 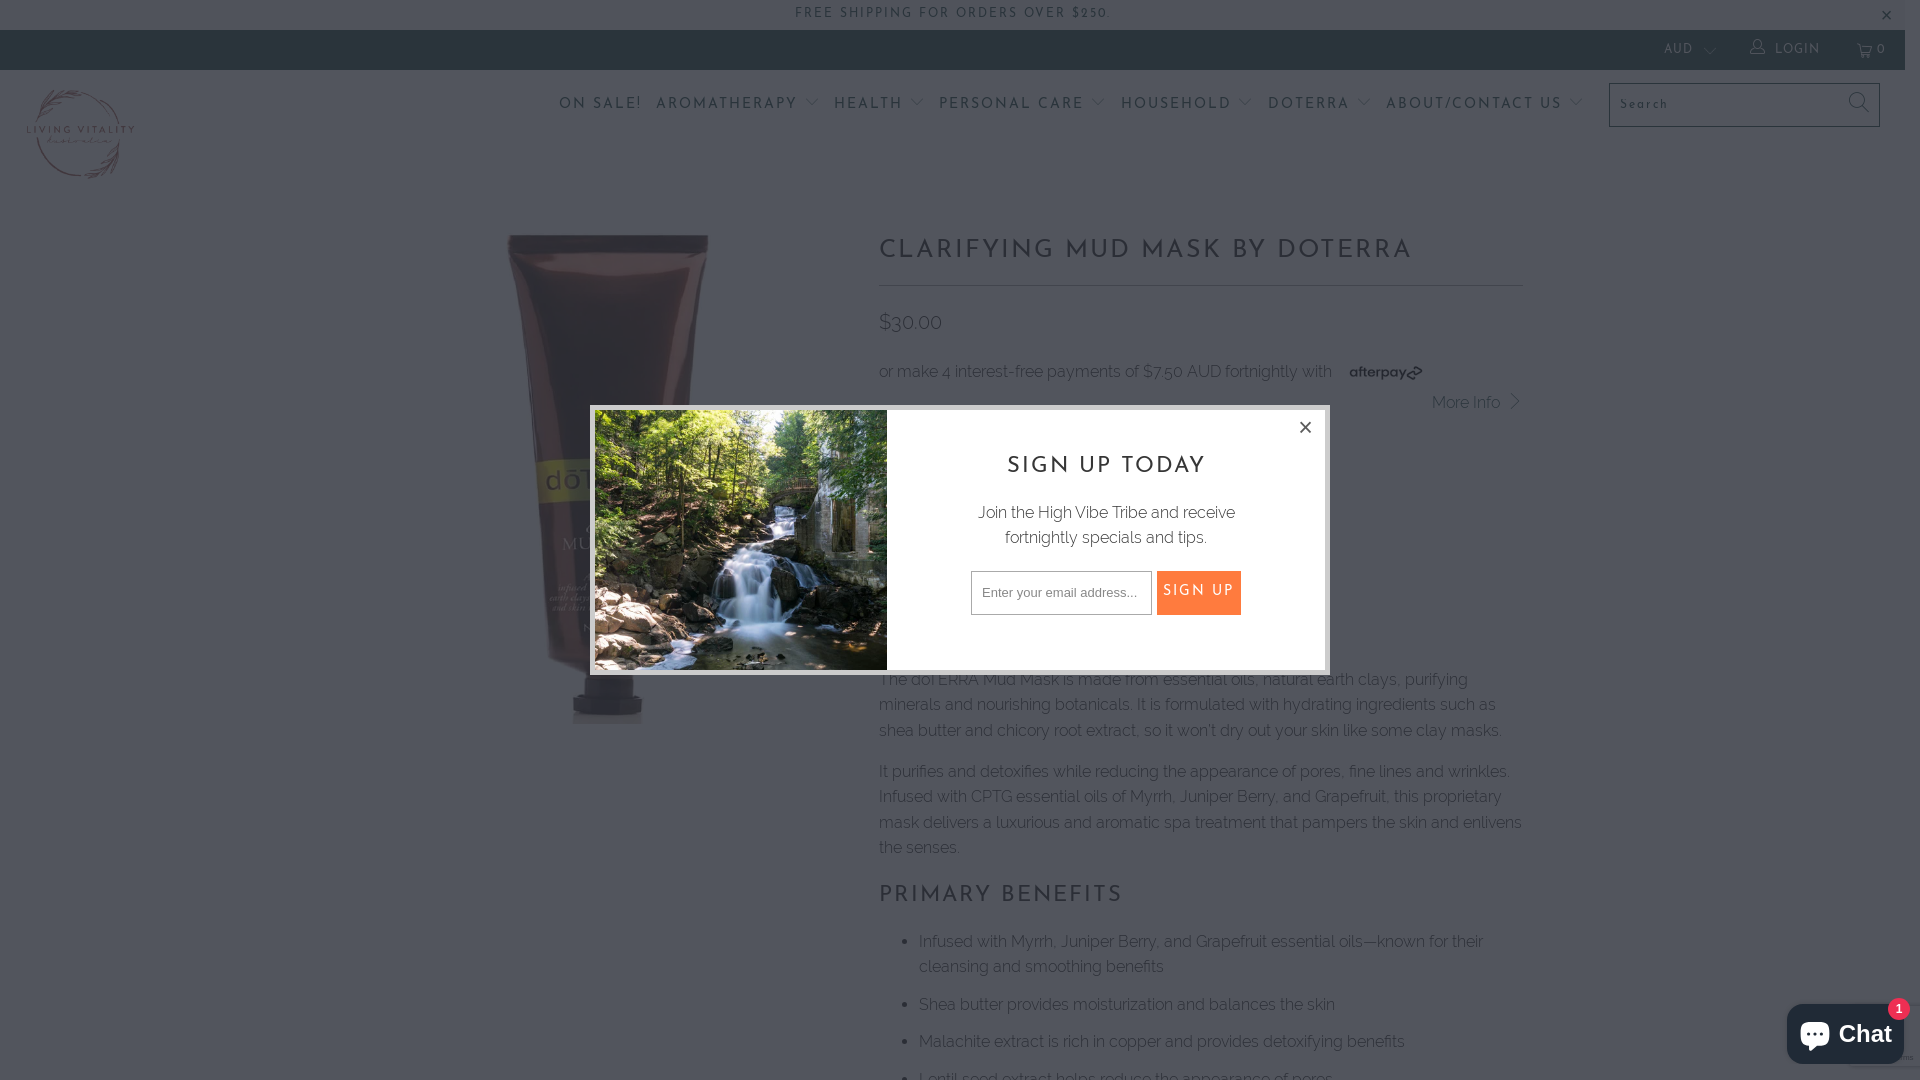 What do you see at coordinates (1307, 428) in the screenshot?
I see `Close` at bounding box center [1307, 428].